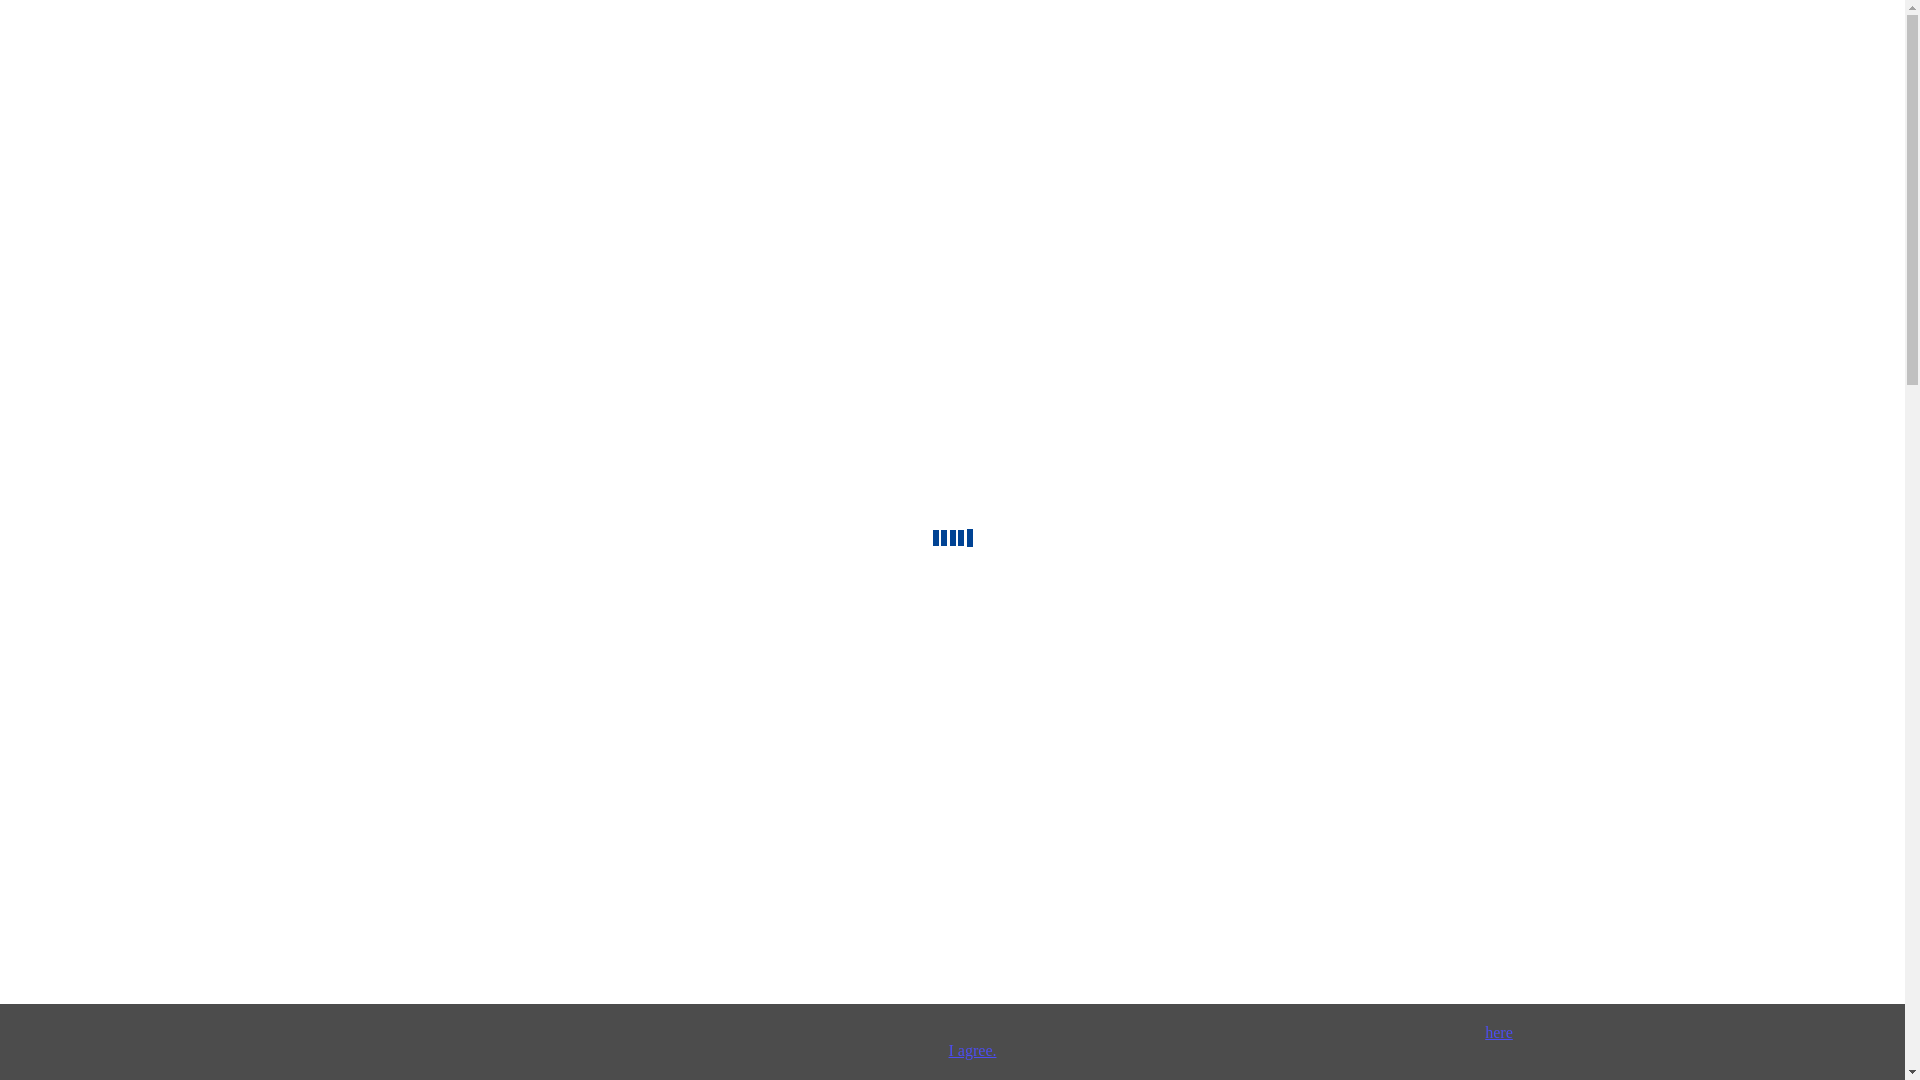 The image size is (1920, 1080). What do you see at coordinates (114, 1052) in the screenshot?
I see `Deutsch` at bounding box center [114, 1052].